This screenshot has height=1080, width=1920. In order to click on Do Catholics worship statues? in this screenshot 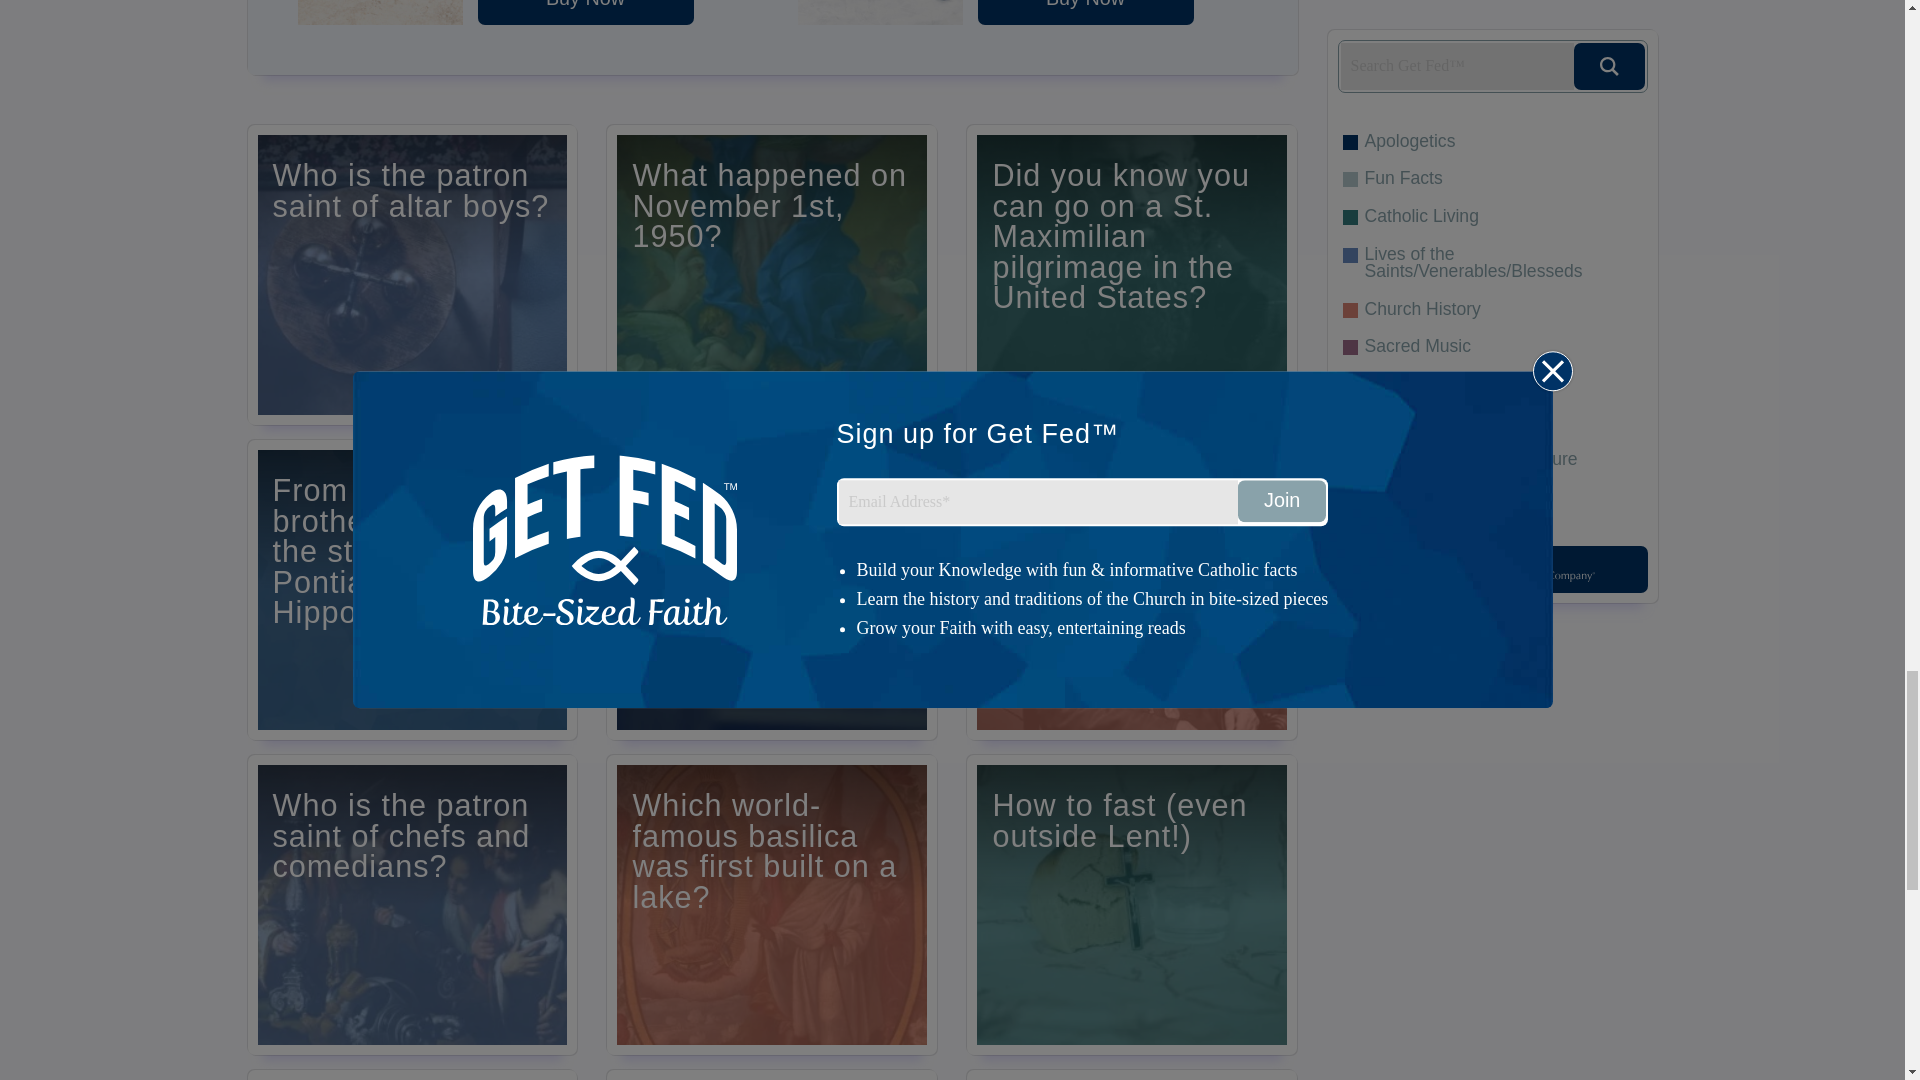, I will do `click(412, 1075)`.